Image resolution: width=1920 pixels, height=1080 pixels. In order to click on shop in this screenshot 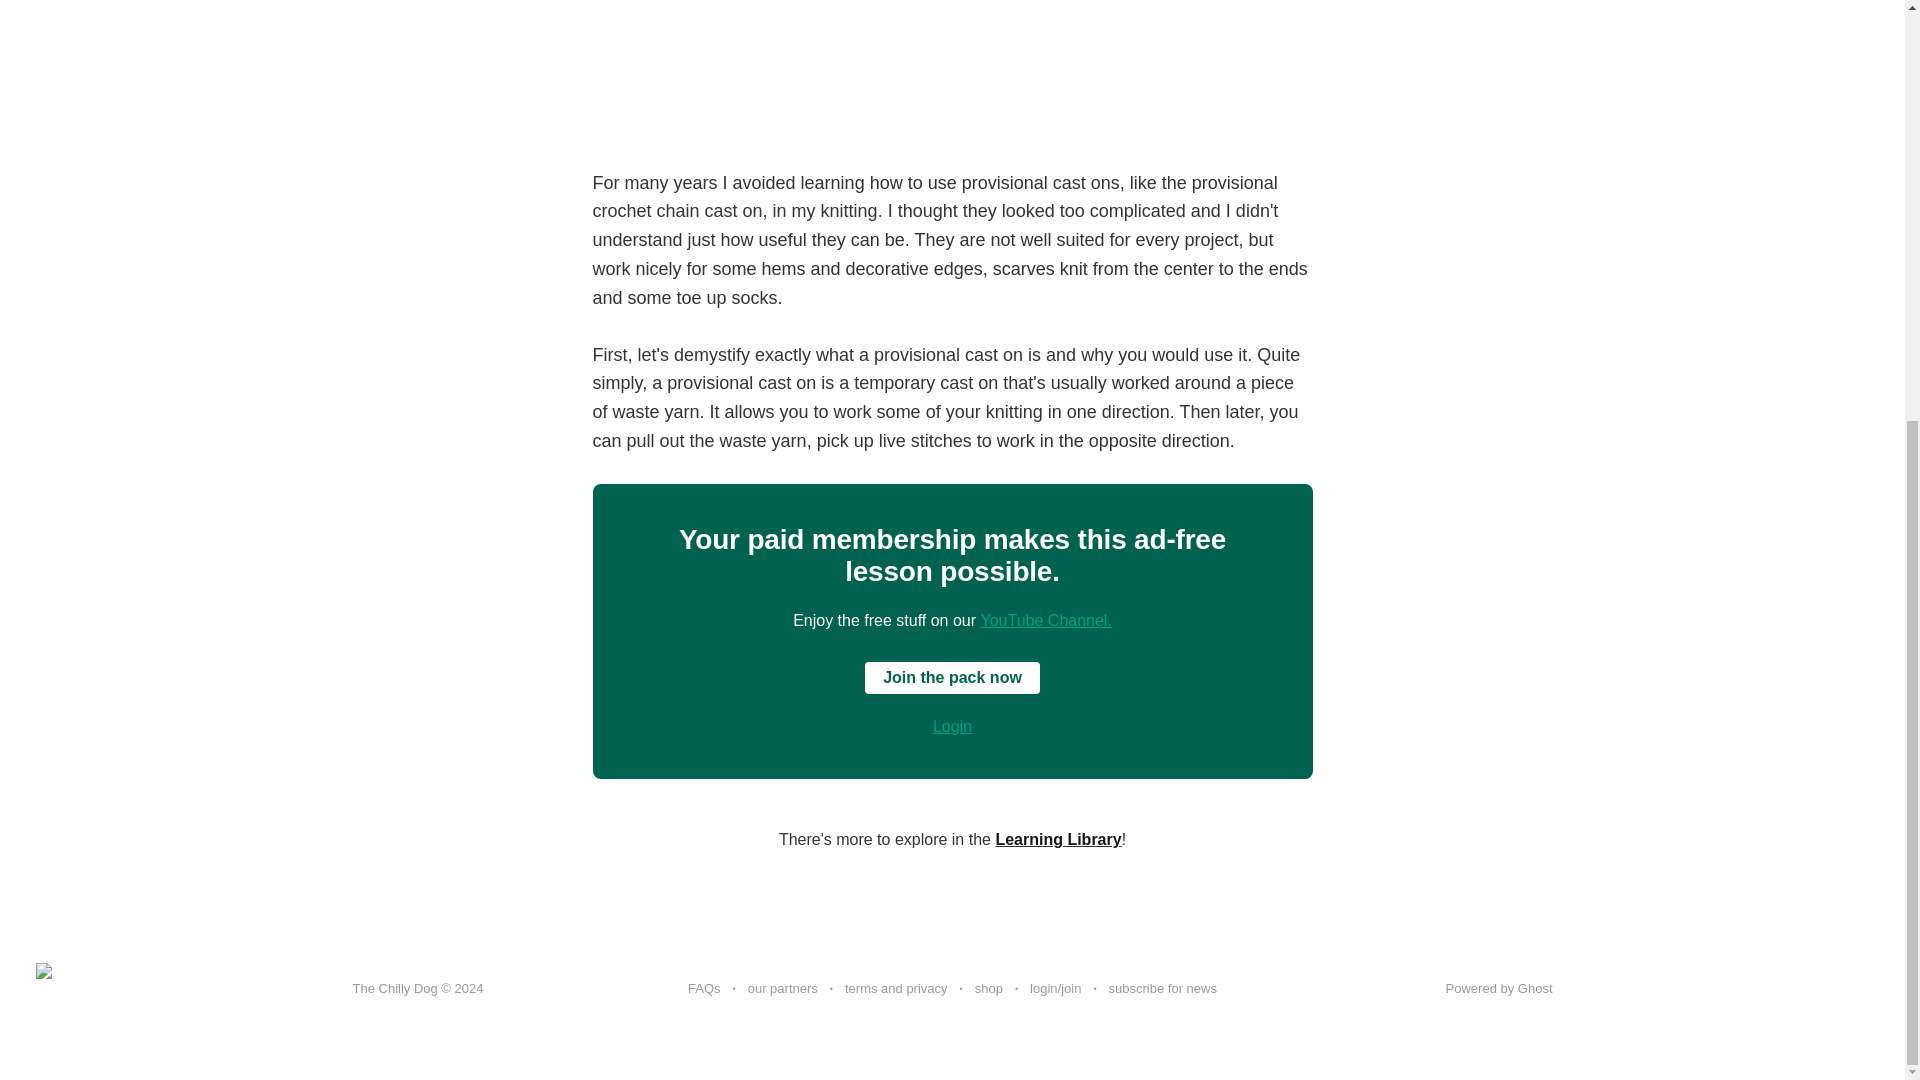, I will do `click(988, 989)`.